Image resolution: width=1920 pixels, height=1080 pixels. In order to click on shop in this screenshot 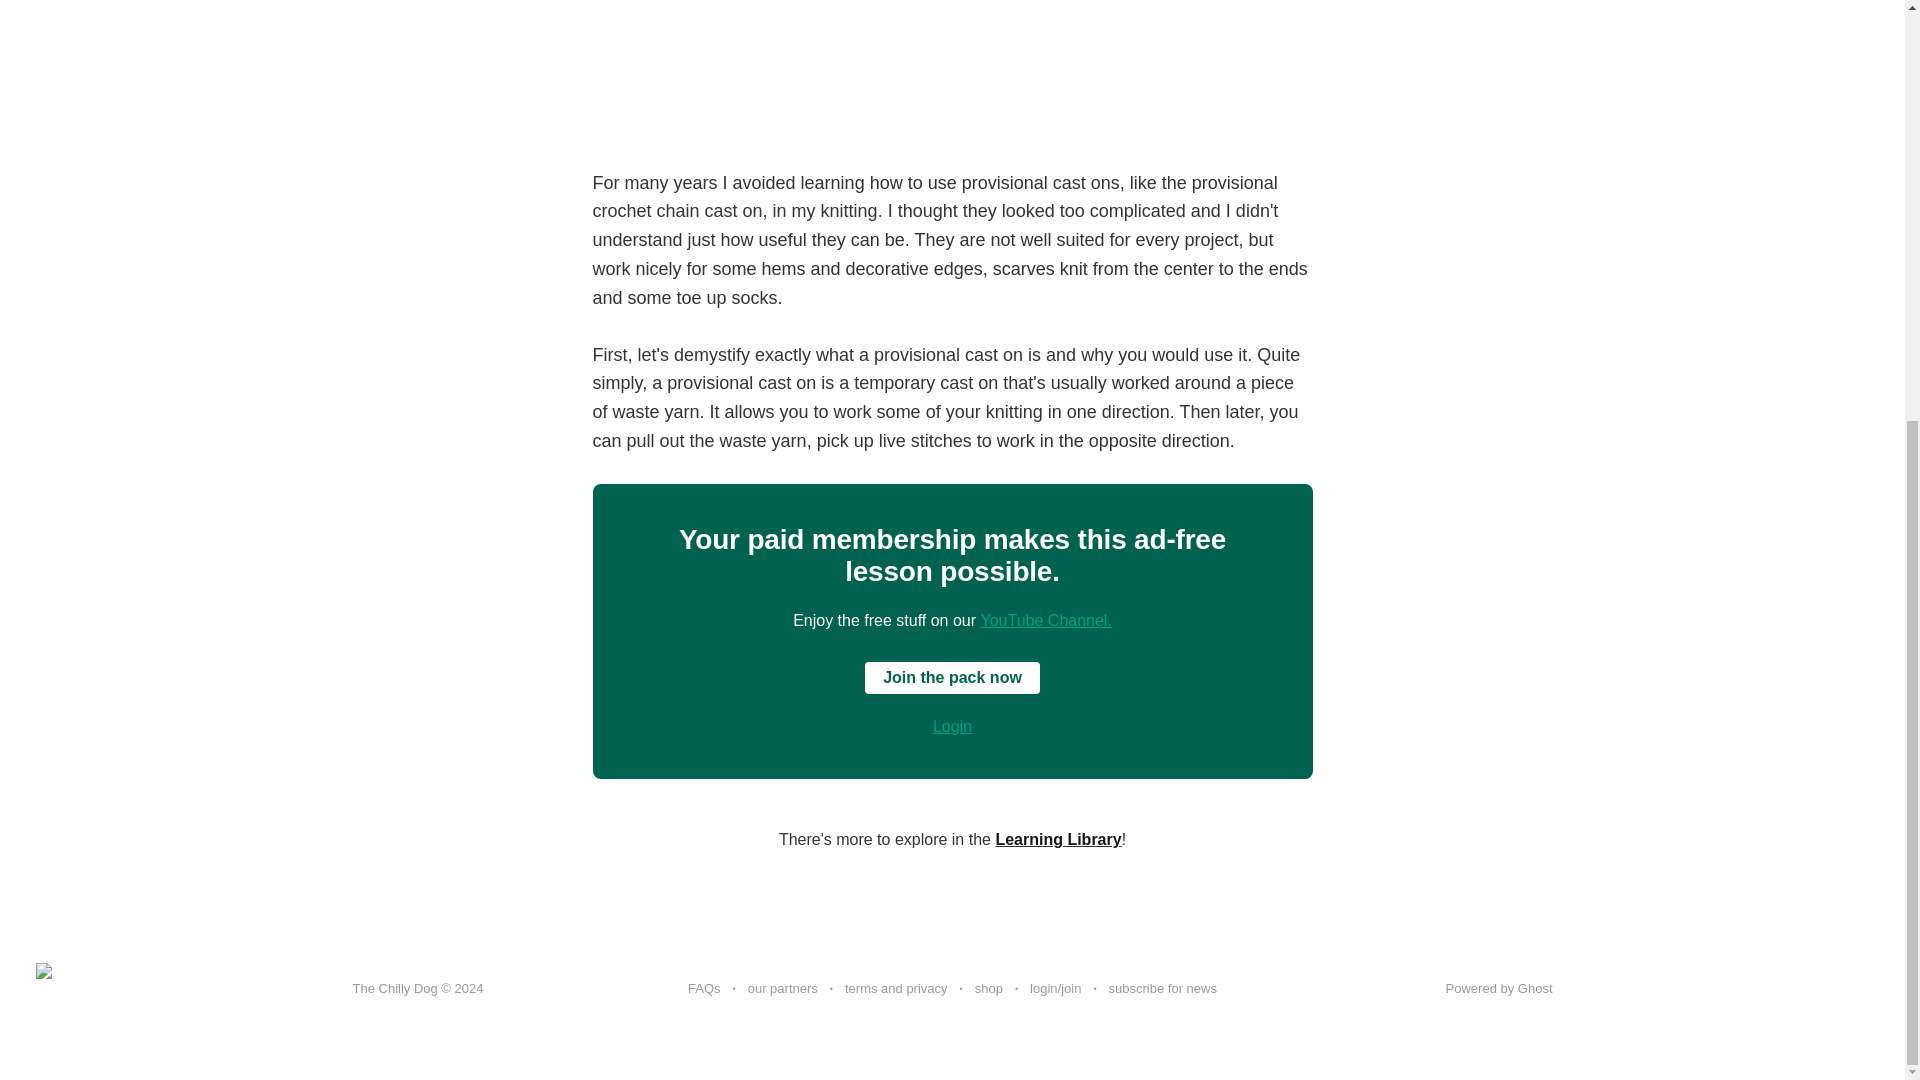, I will do `click(988, 989)`.